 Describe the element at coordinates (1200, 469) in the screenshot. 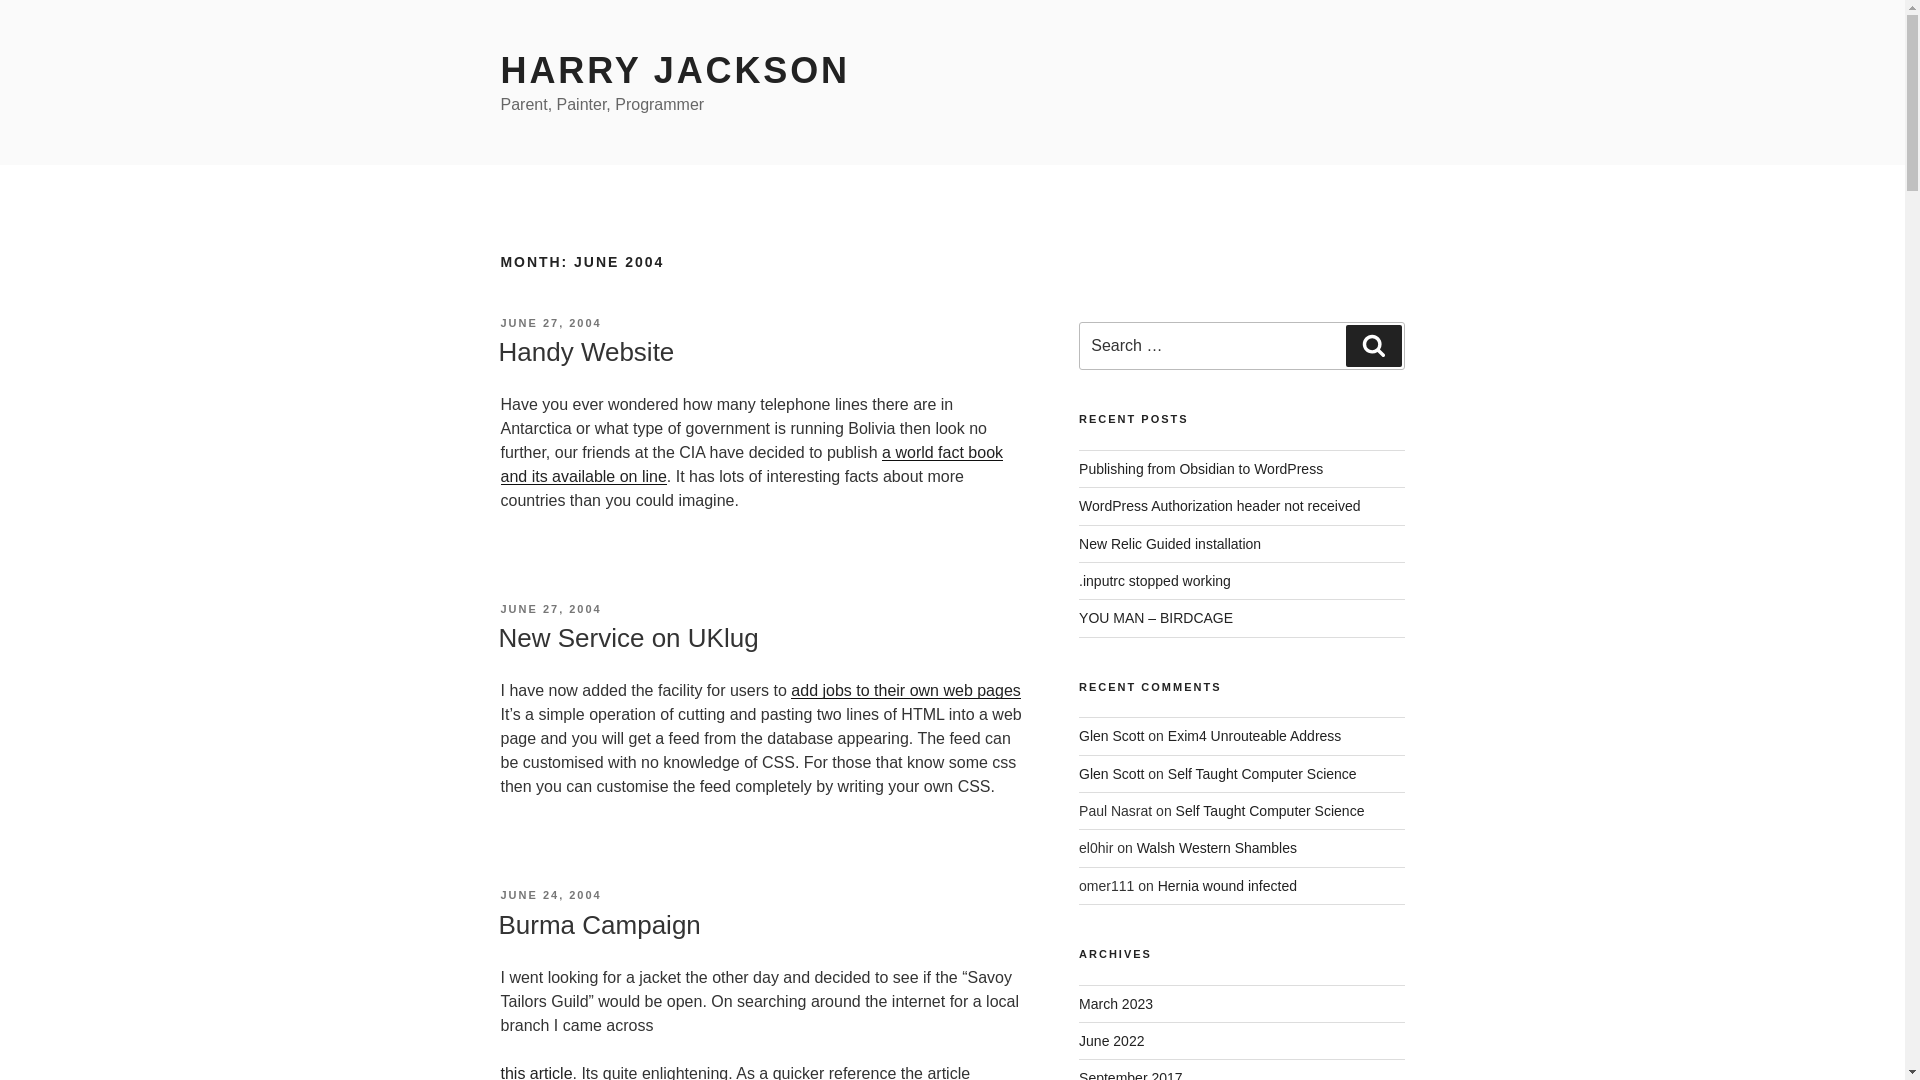

I see `Publishing from Obsidian to WordPress` at that location.